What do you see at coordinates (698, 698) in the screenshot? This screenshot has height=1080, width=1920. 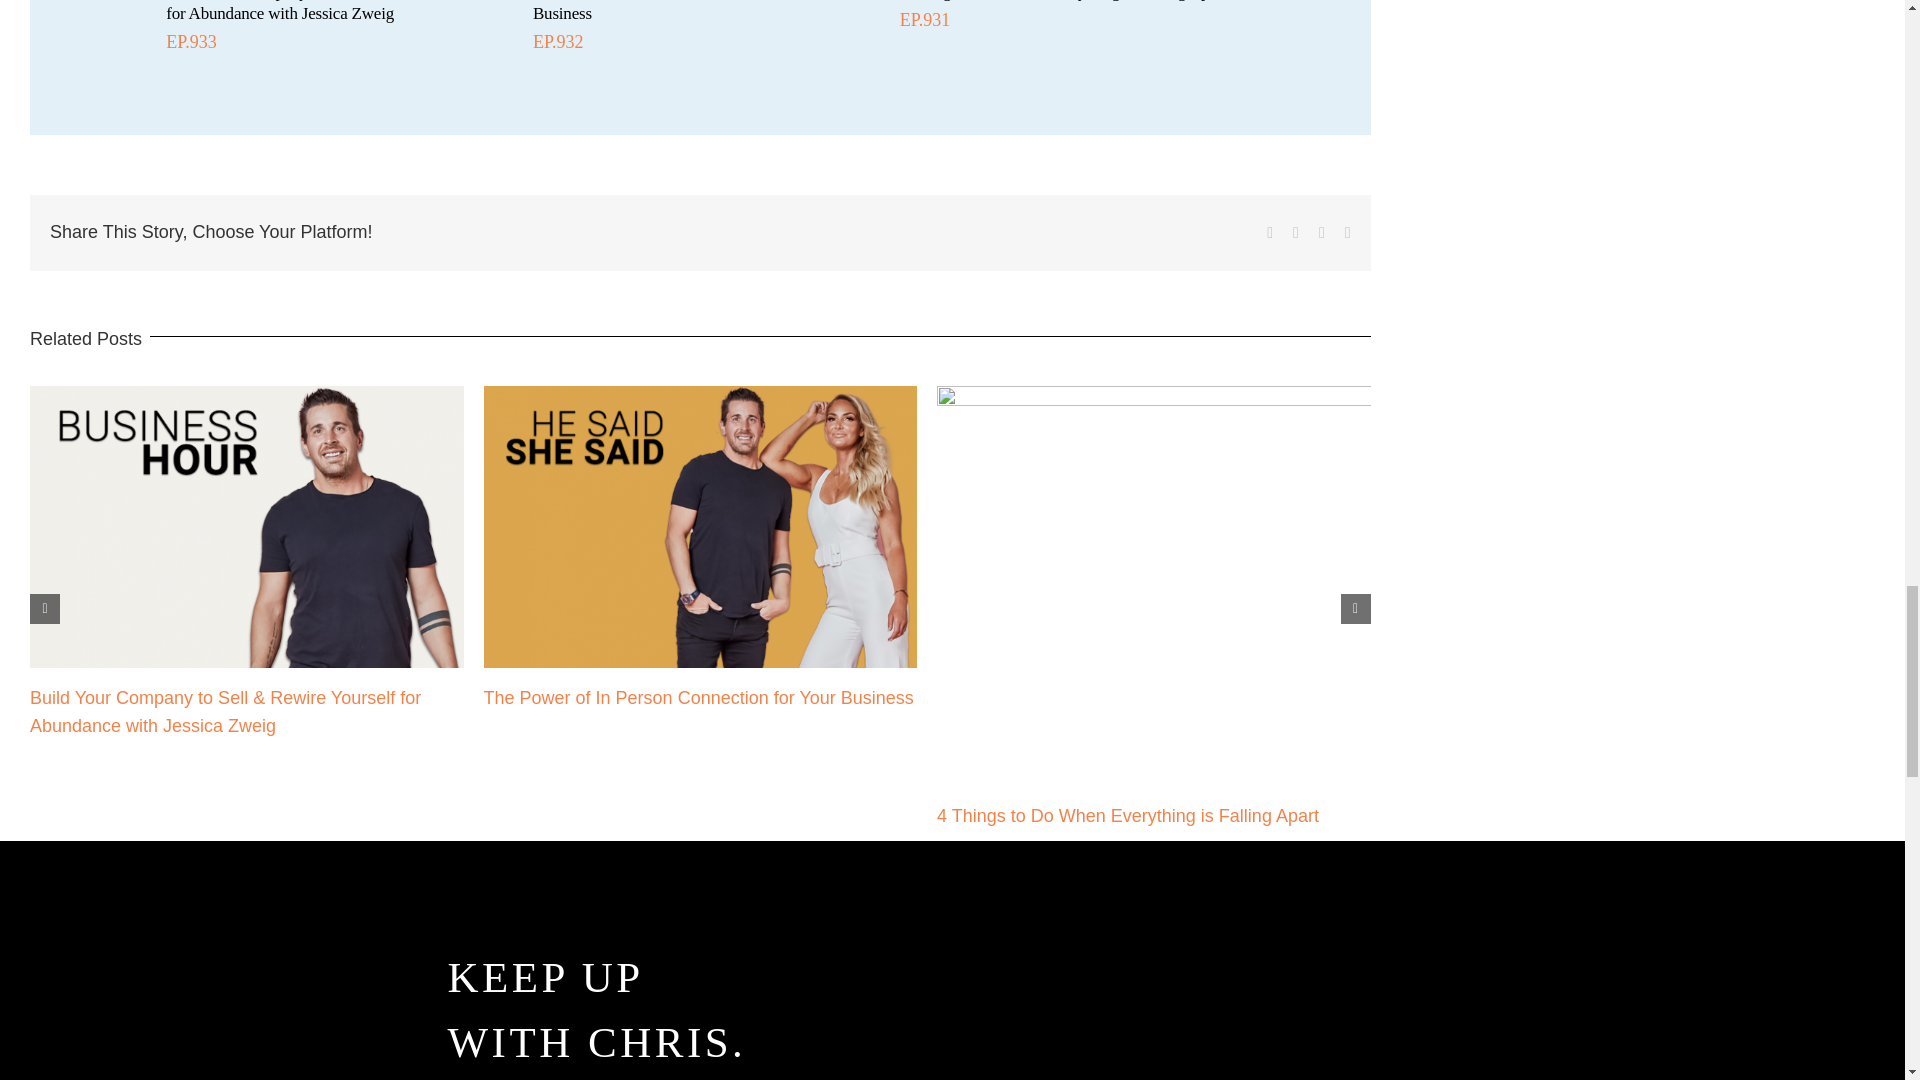 I see `The Power of In Person Connection for Your Business` at bounding box center [698, 698].